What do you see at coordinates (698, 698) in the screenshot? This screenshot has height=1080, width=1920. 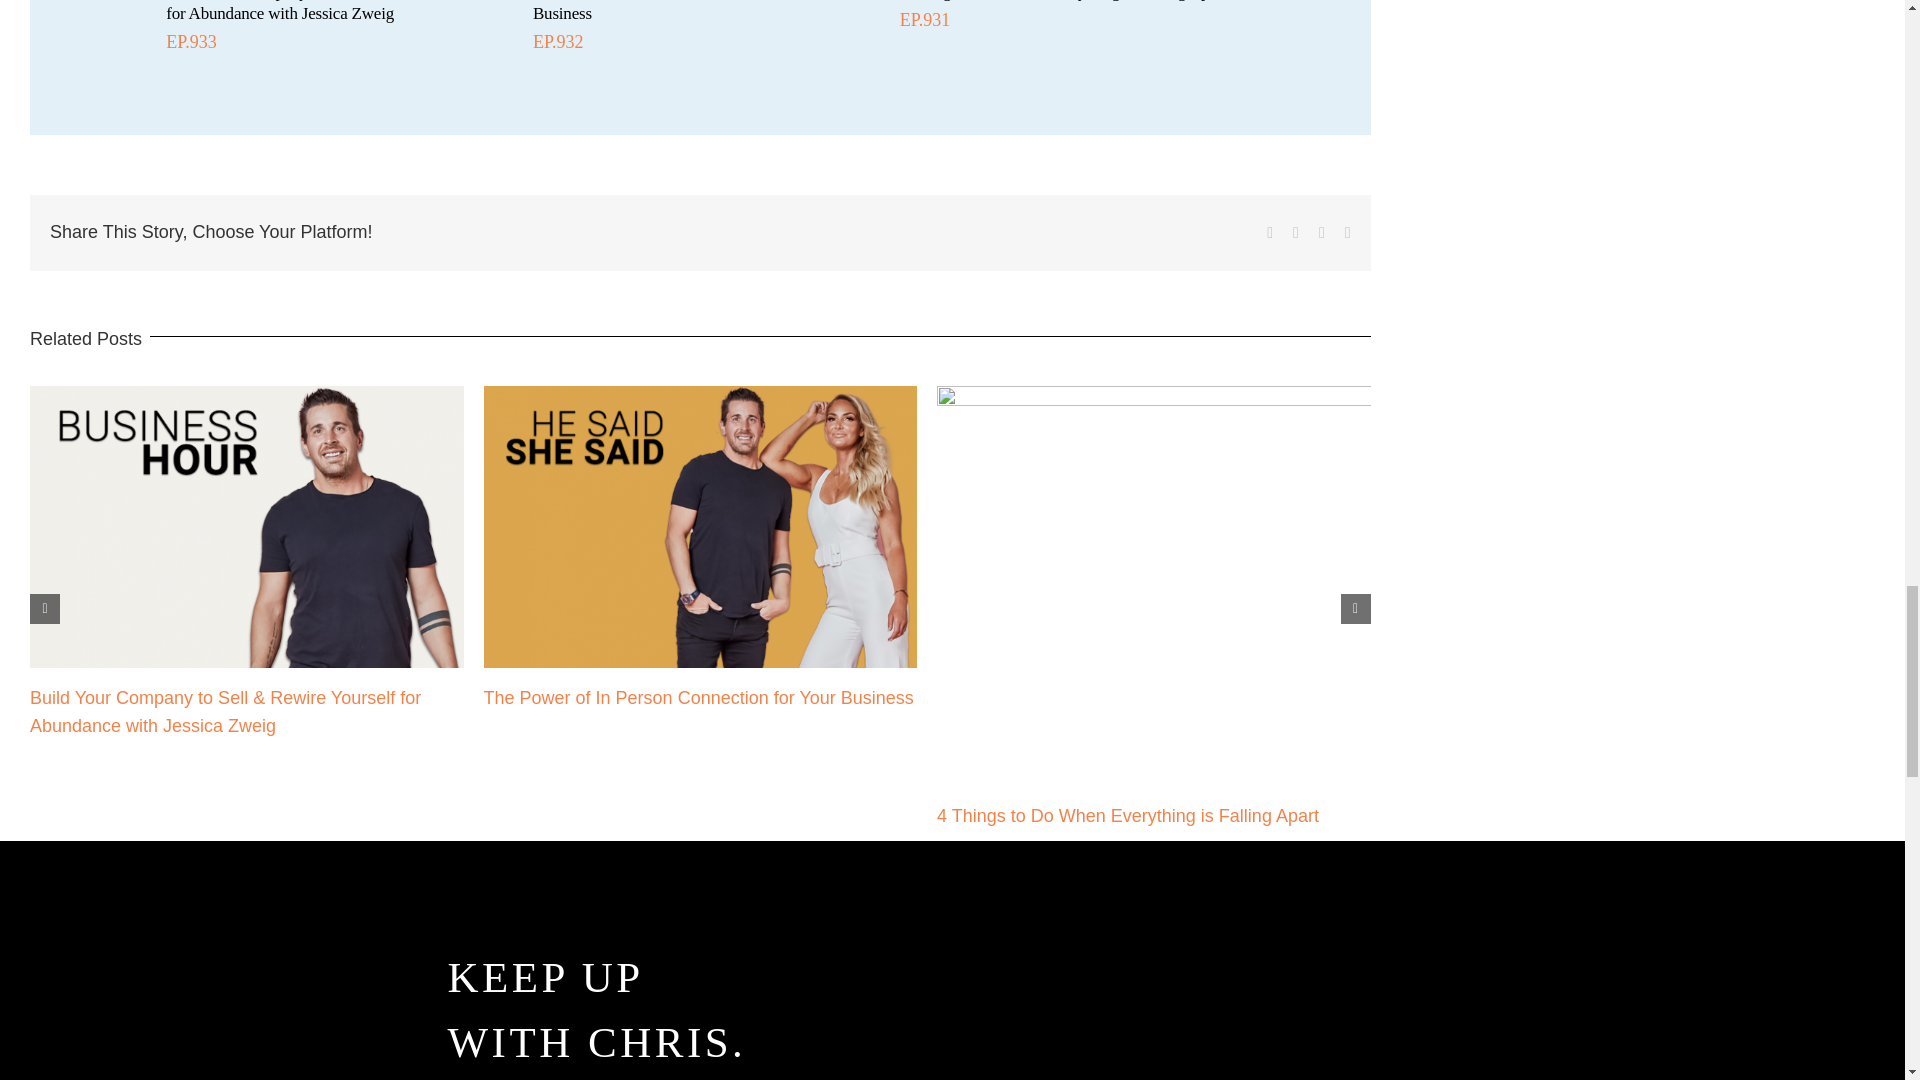 I see `The Power of In Person Connection for Your Business` at bounding box center [698, 698].